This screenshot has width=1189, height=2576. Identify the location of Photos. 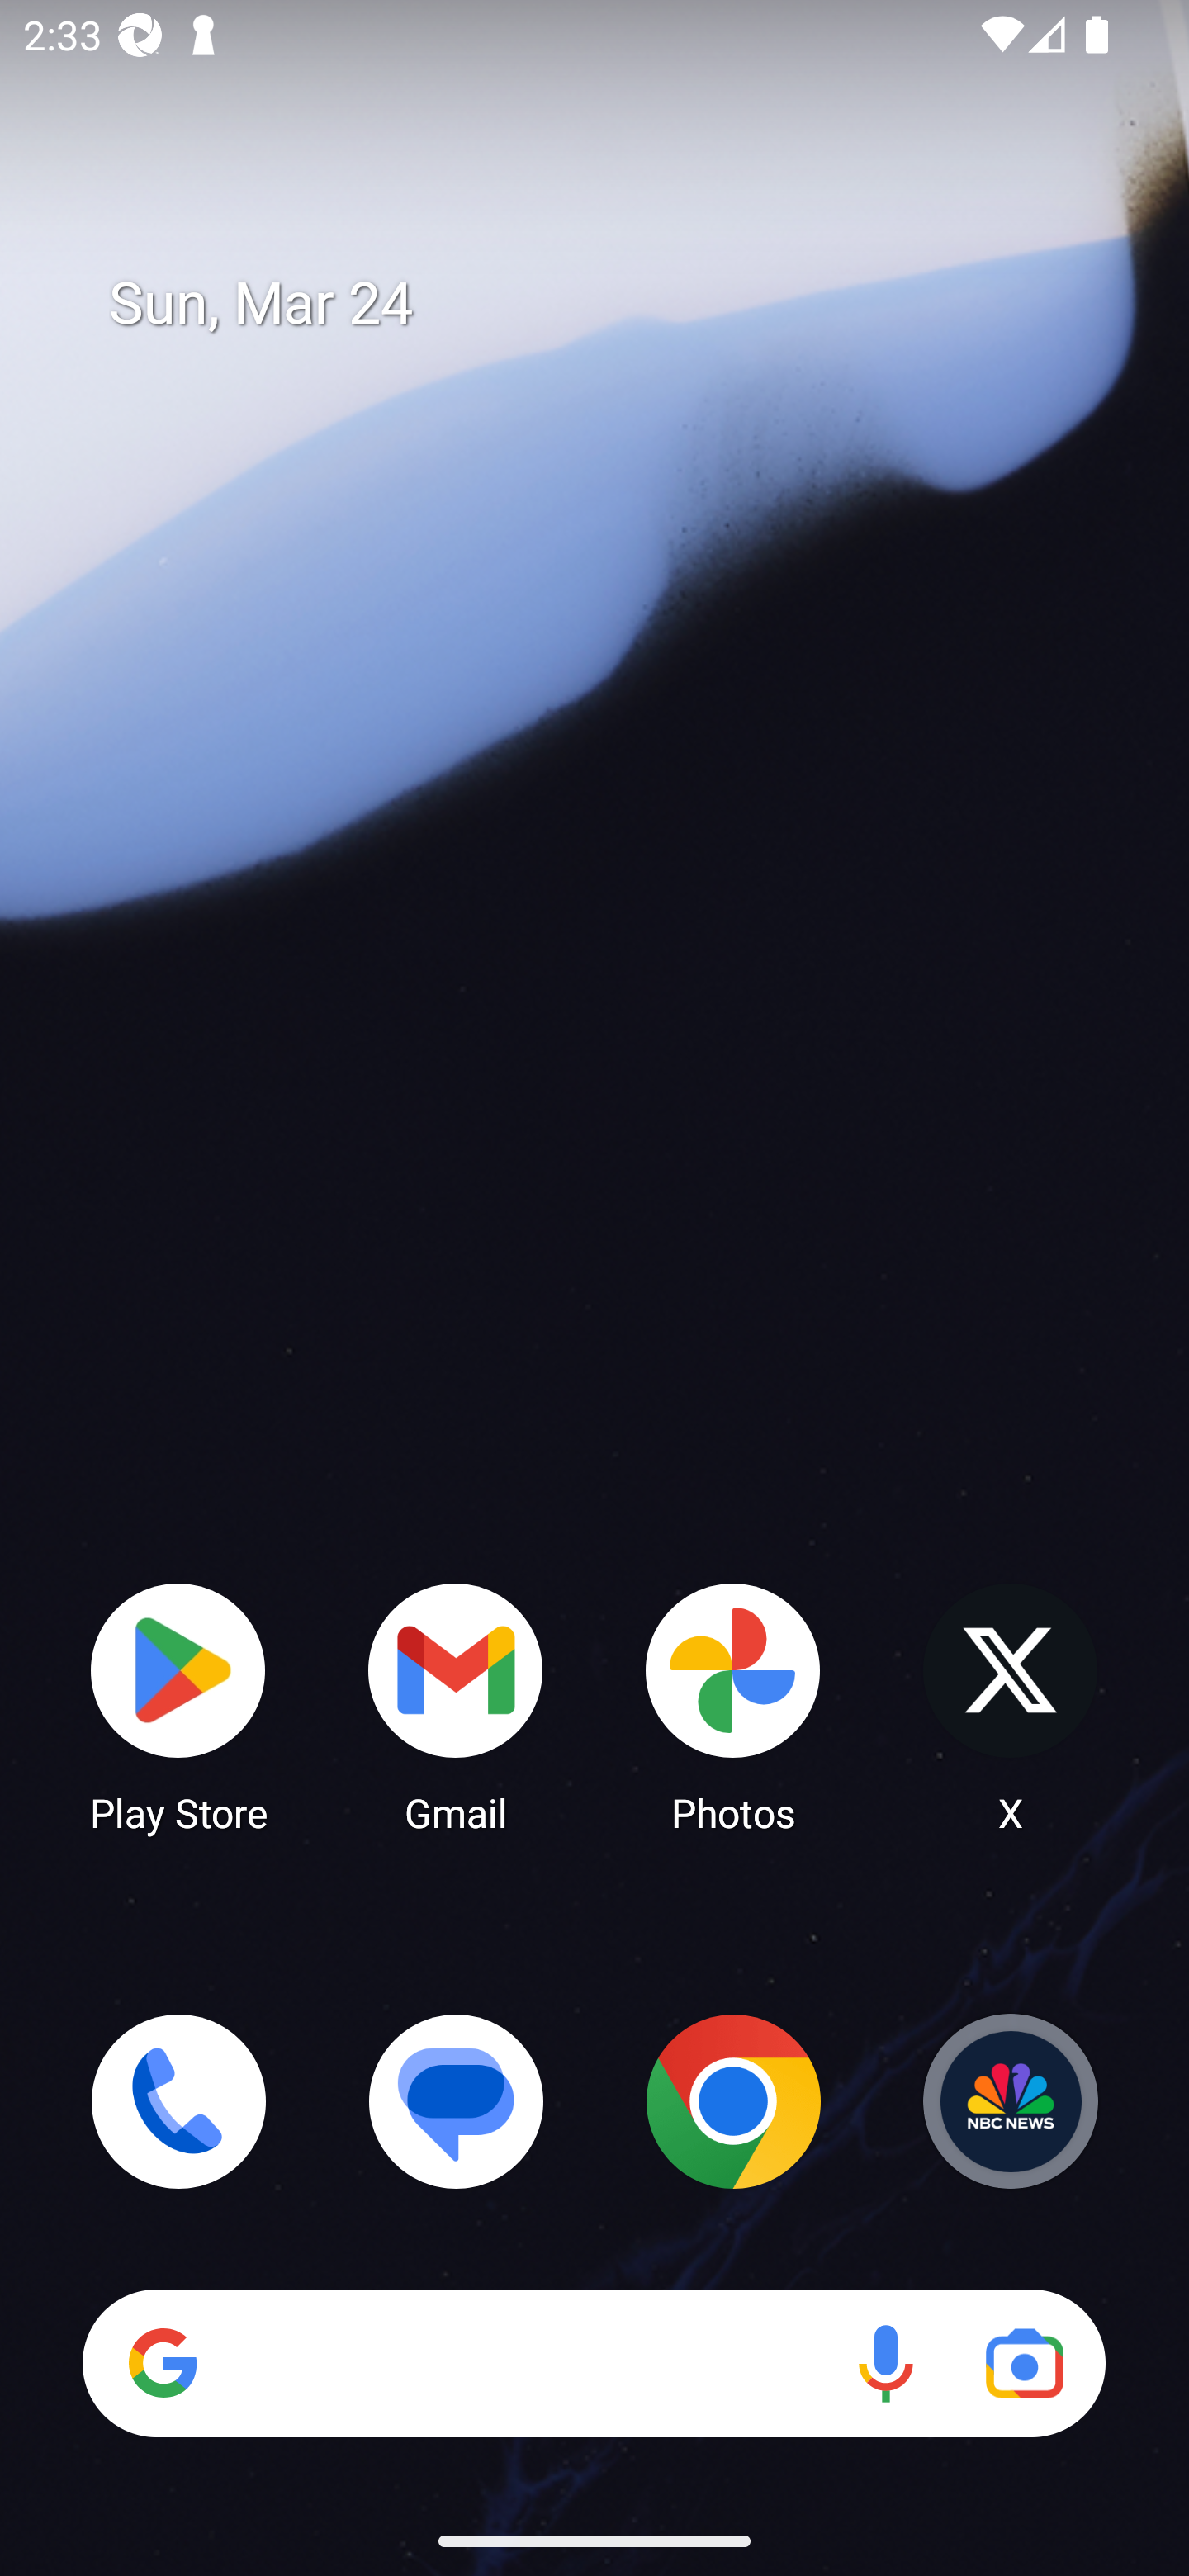
(733, 1706).